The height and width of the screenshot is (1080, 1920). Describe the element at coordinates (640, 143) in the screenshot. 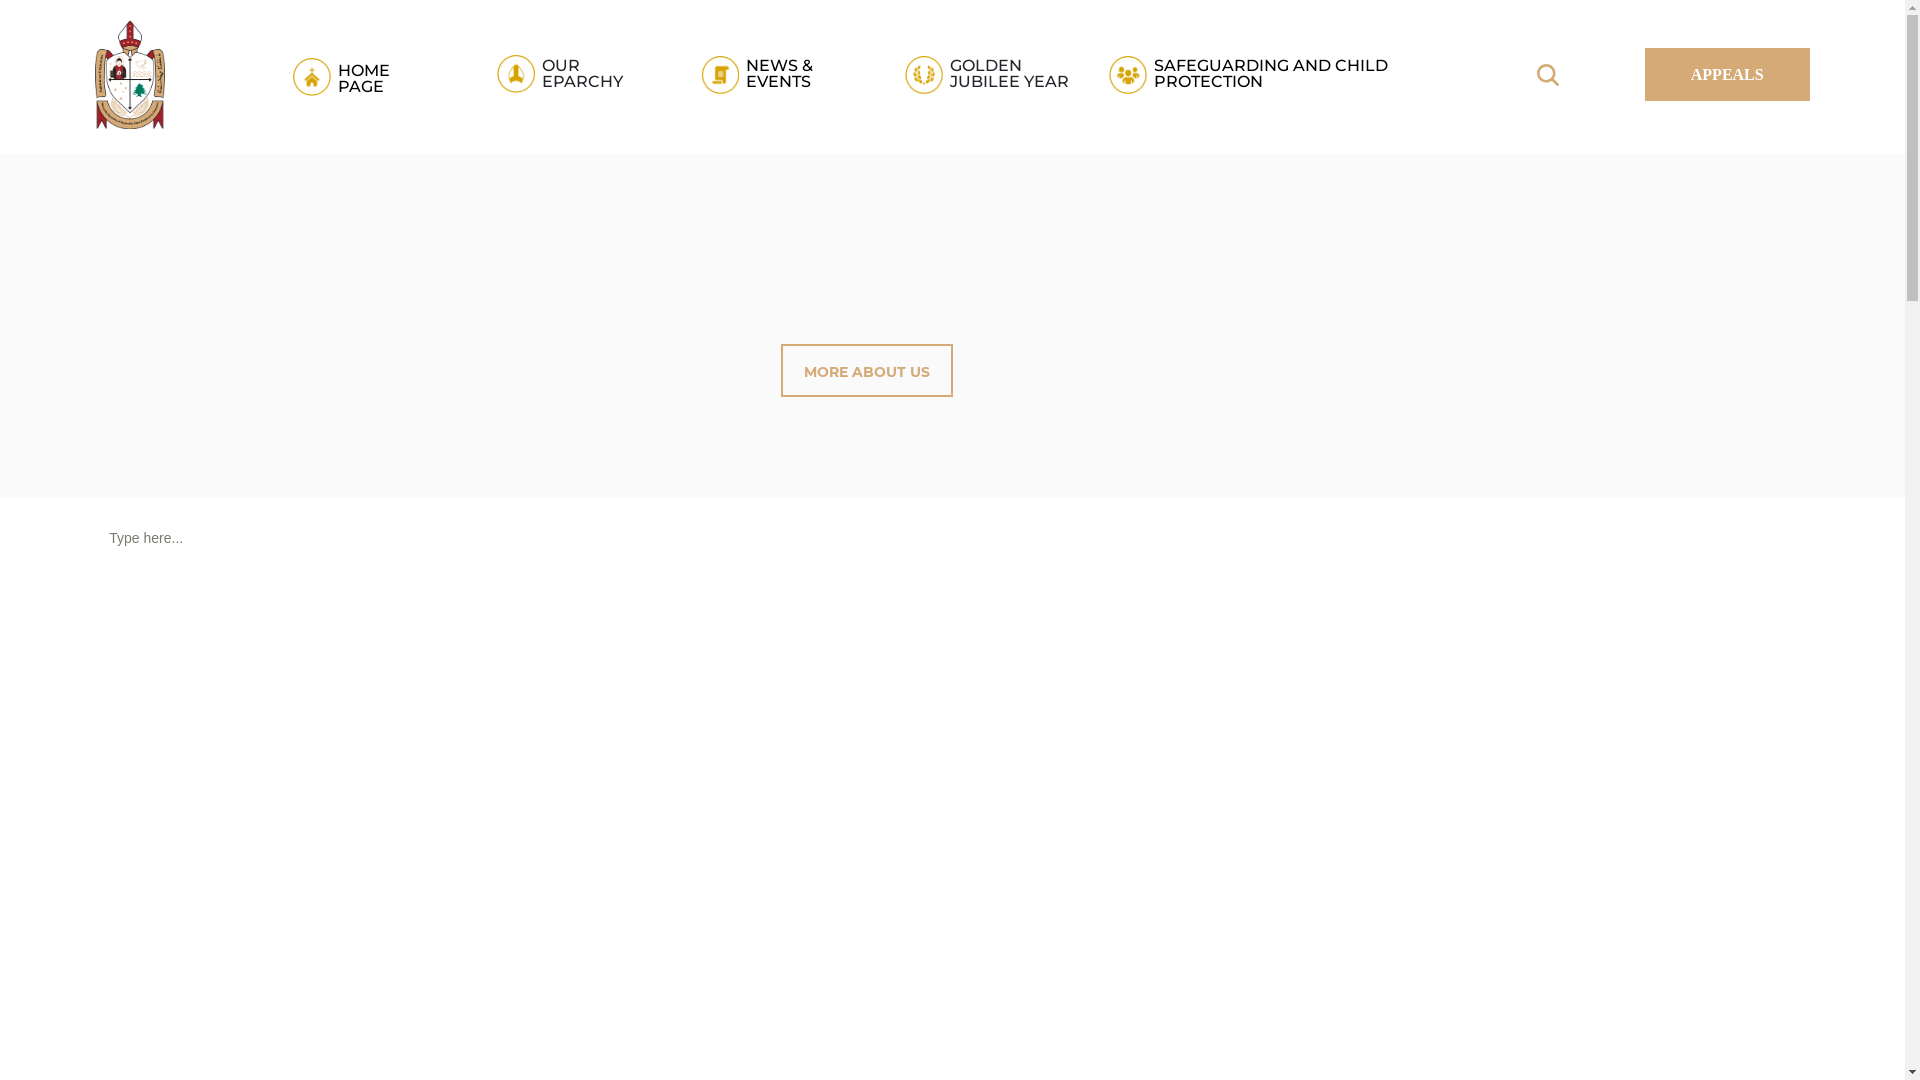

I see `OUR BISHOP` at that location.